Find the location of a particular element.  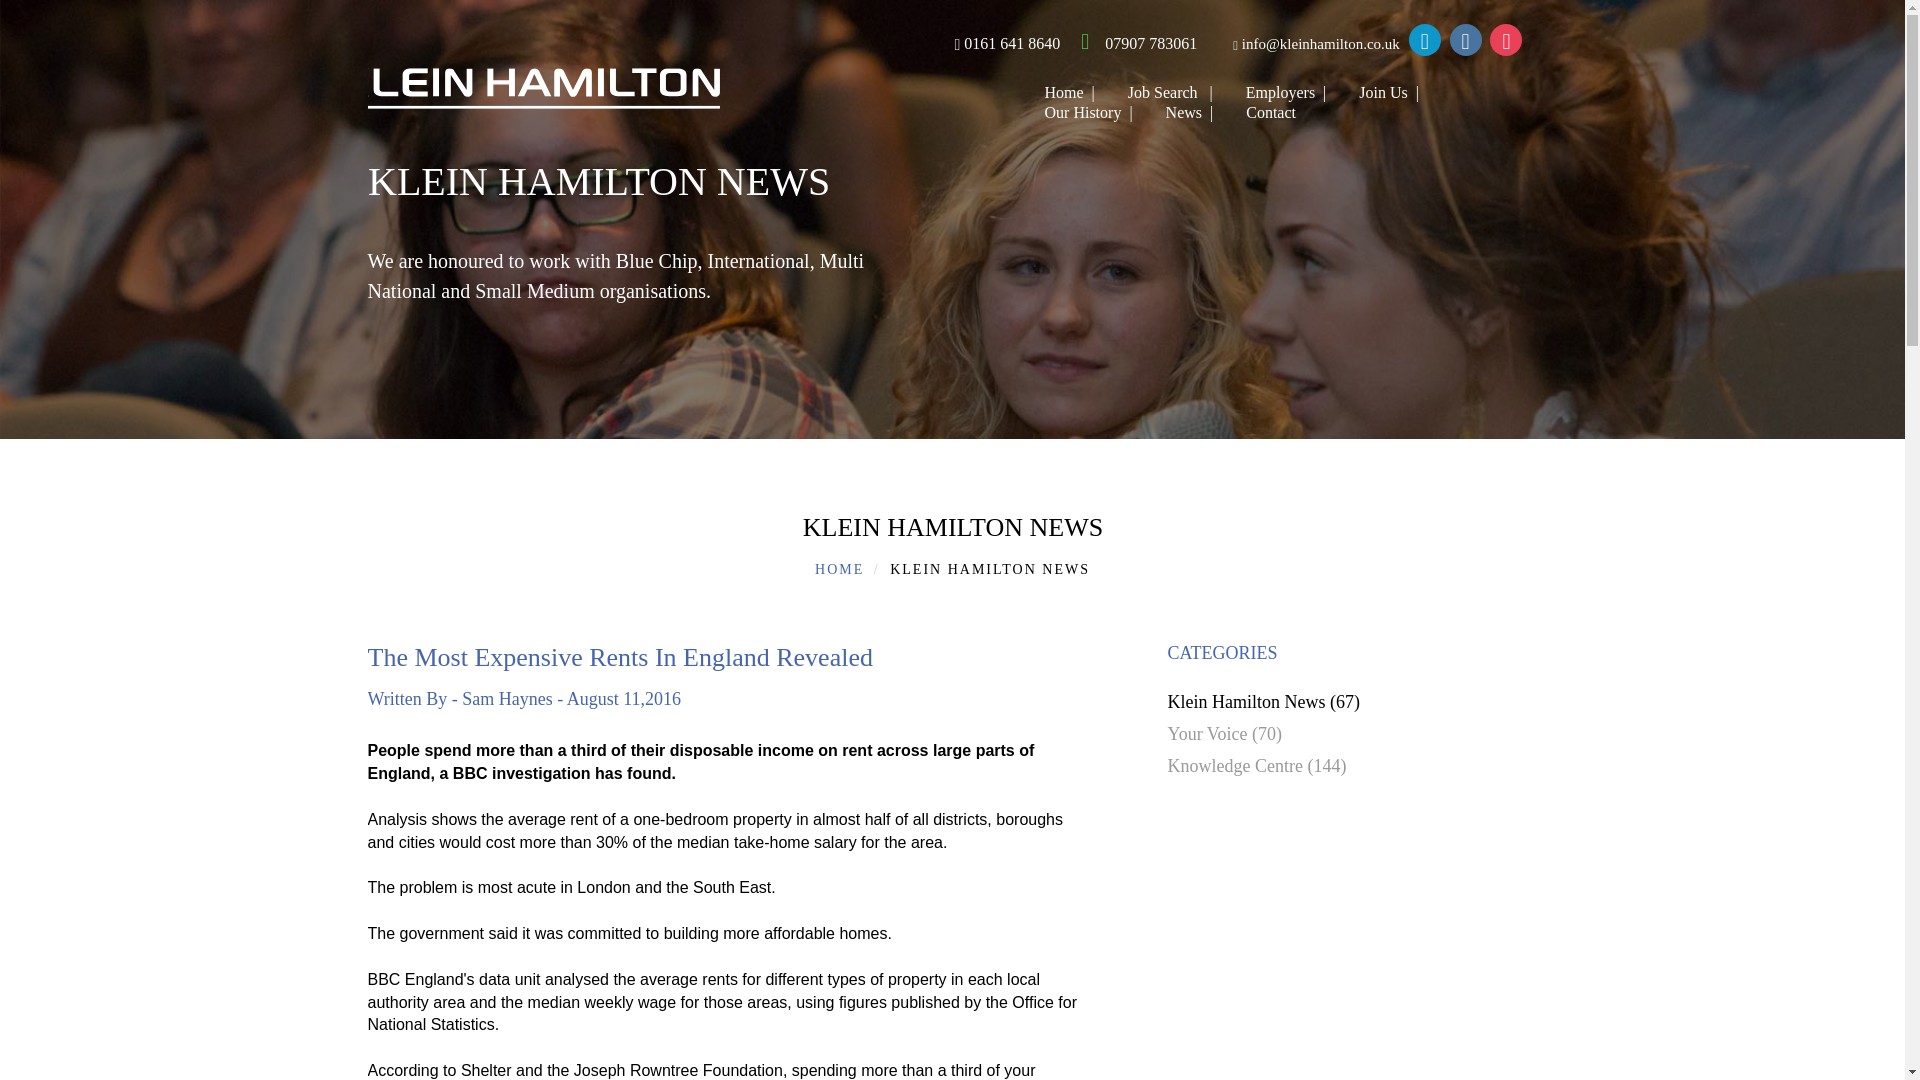

07907 783061 is located at coordinates (1132, 42).